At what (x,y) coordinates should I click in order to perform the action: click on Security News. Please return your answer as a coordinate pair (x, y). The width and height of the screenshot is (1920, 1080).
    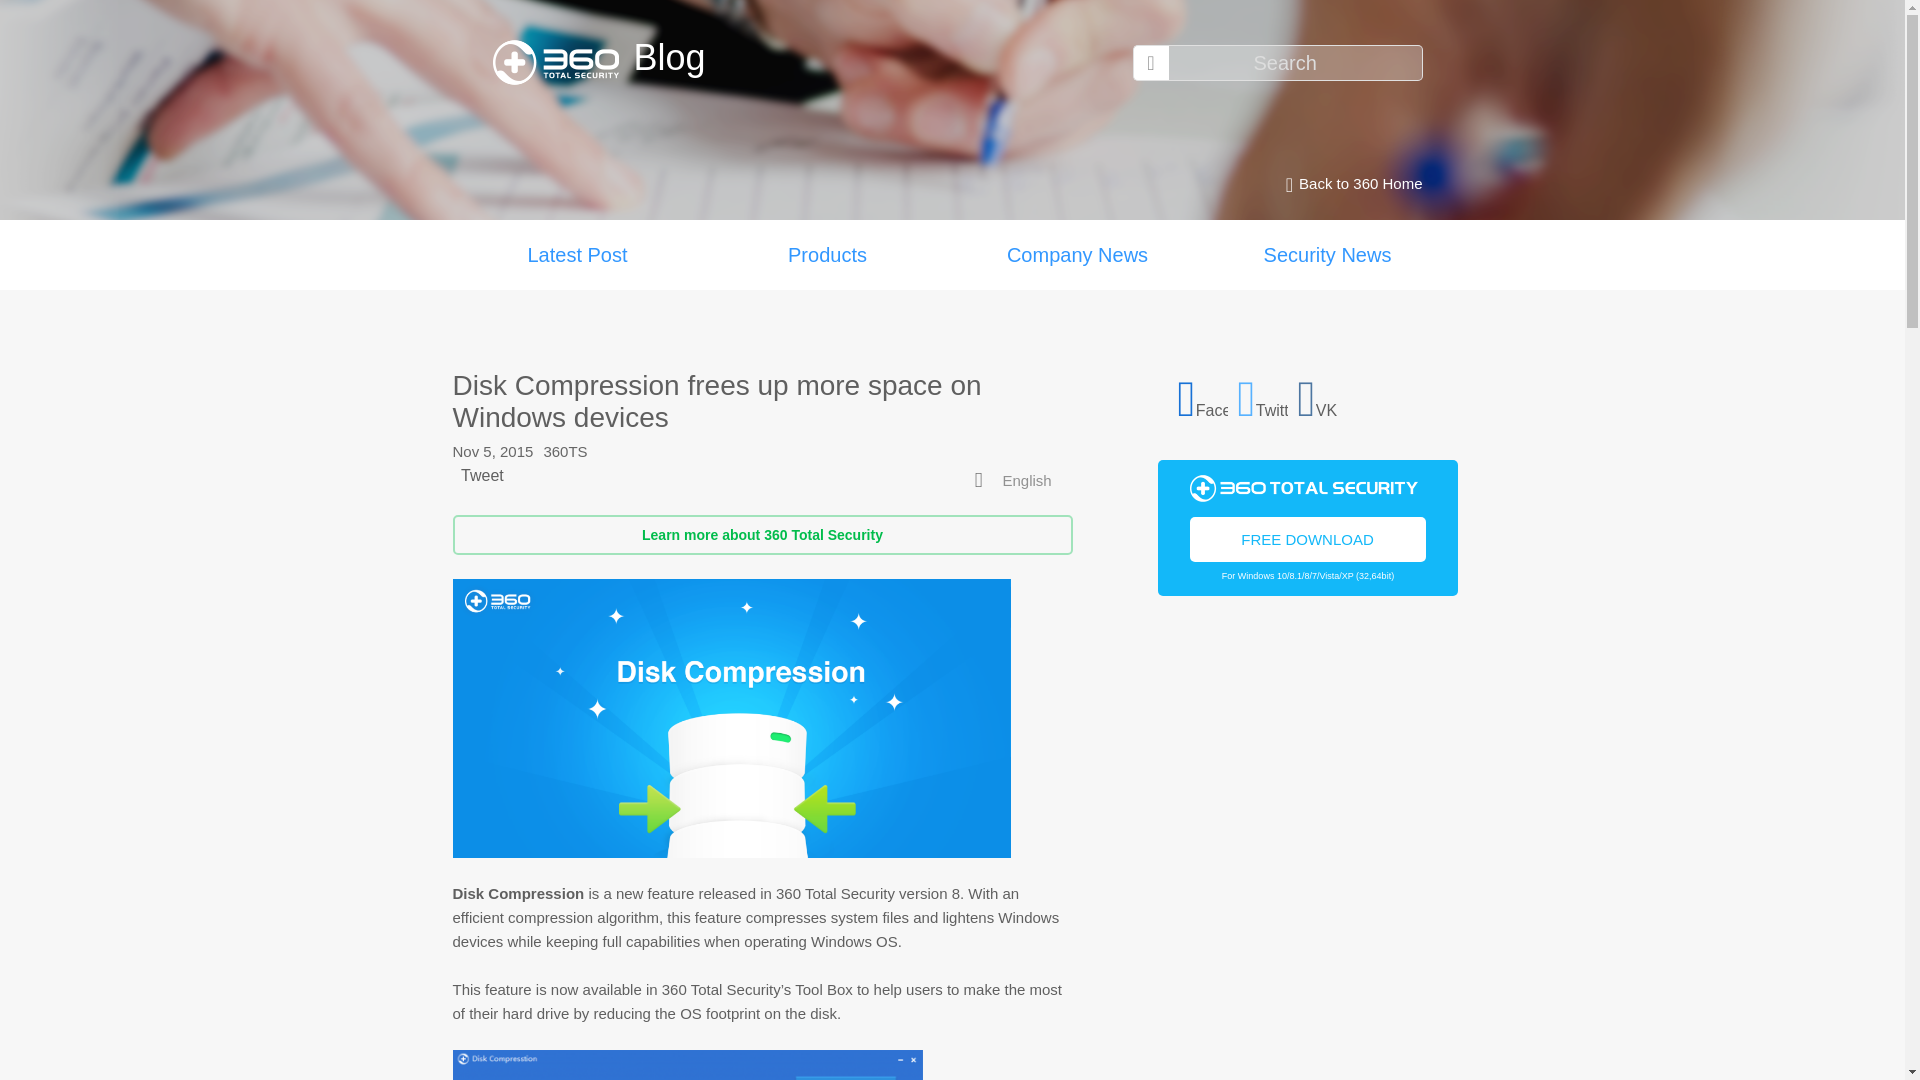
    Looking at the image, I should click on (1326, 255).